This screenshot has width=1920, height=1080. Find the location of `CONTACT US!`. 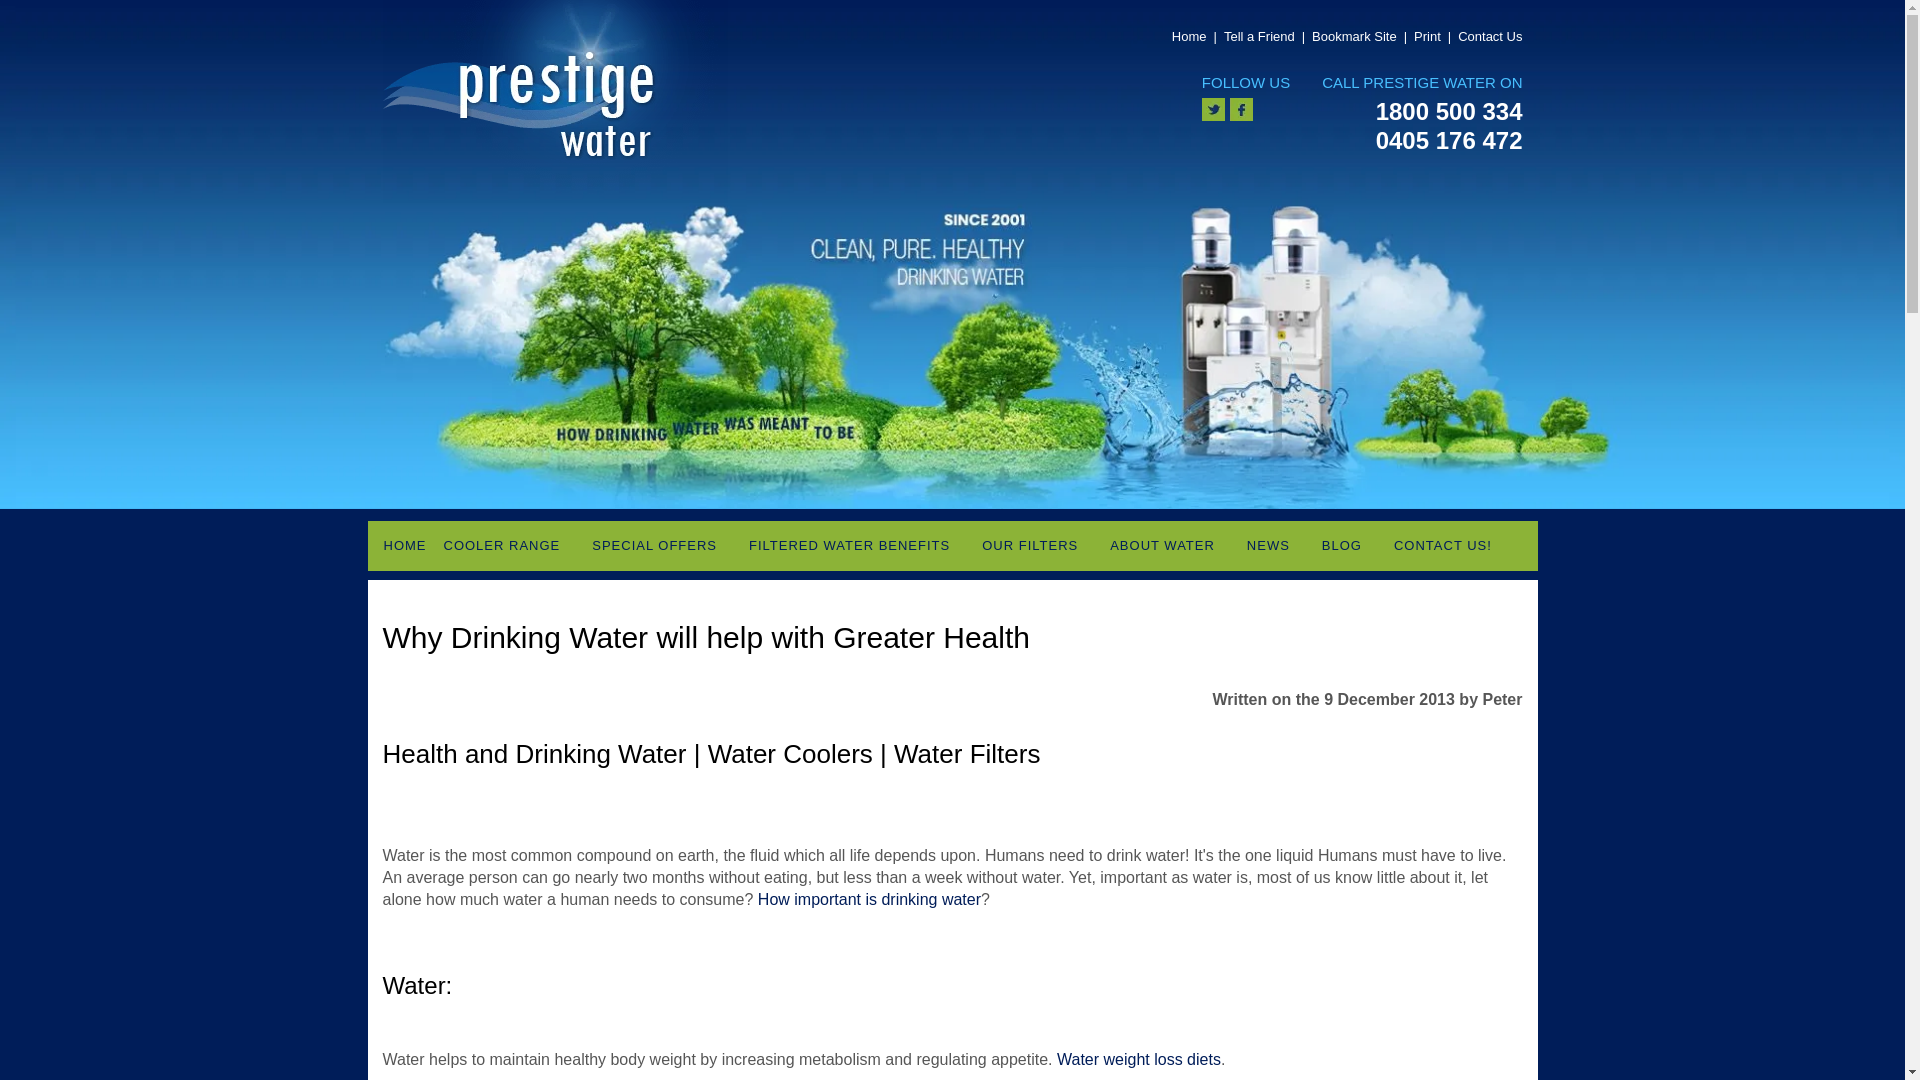

CONTACT US! is located at coordinates (1443, 546).